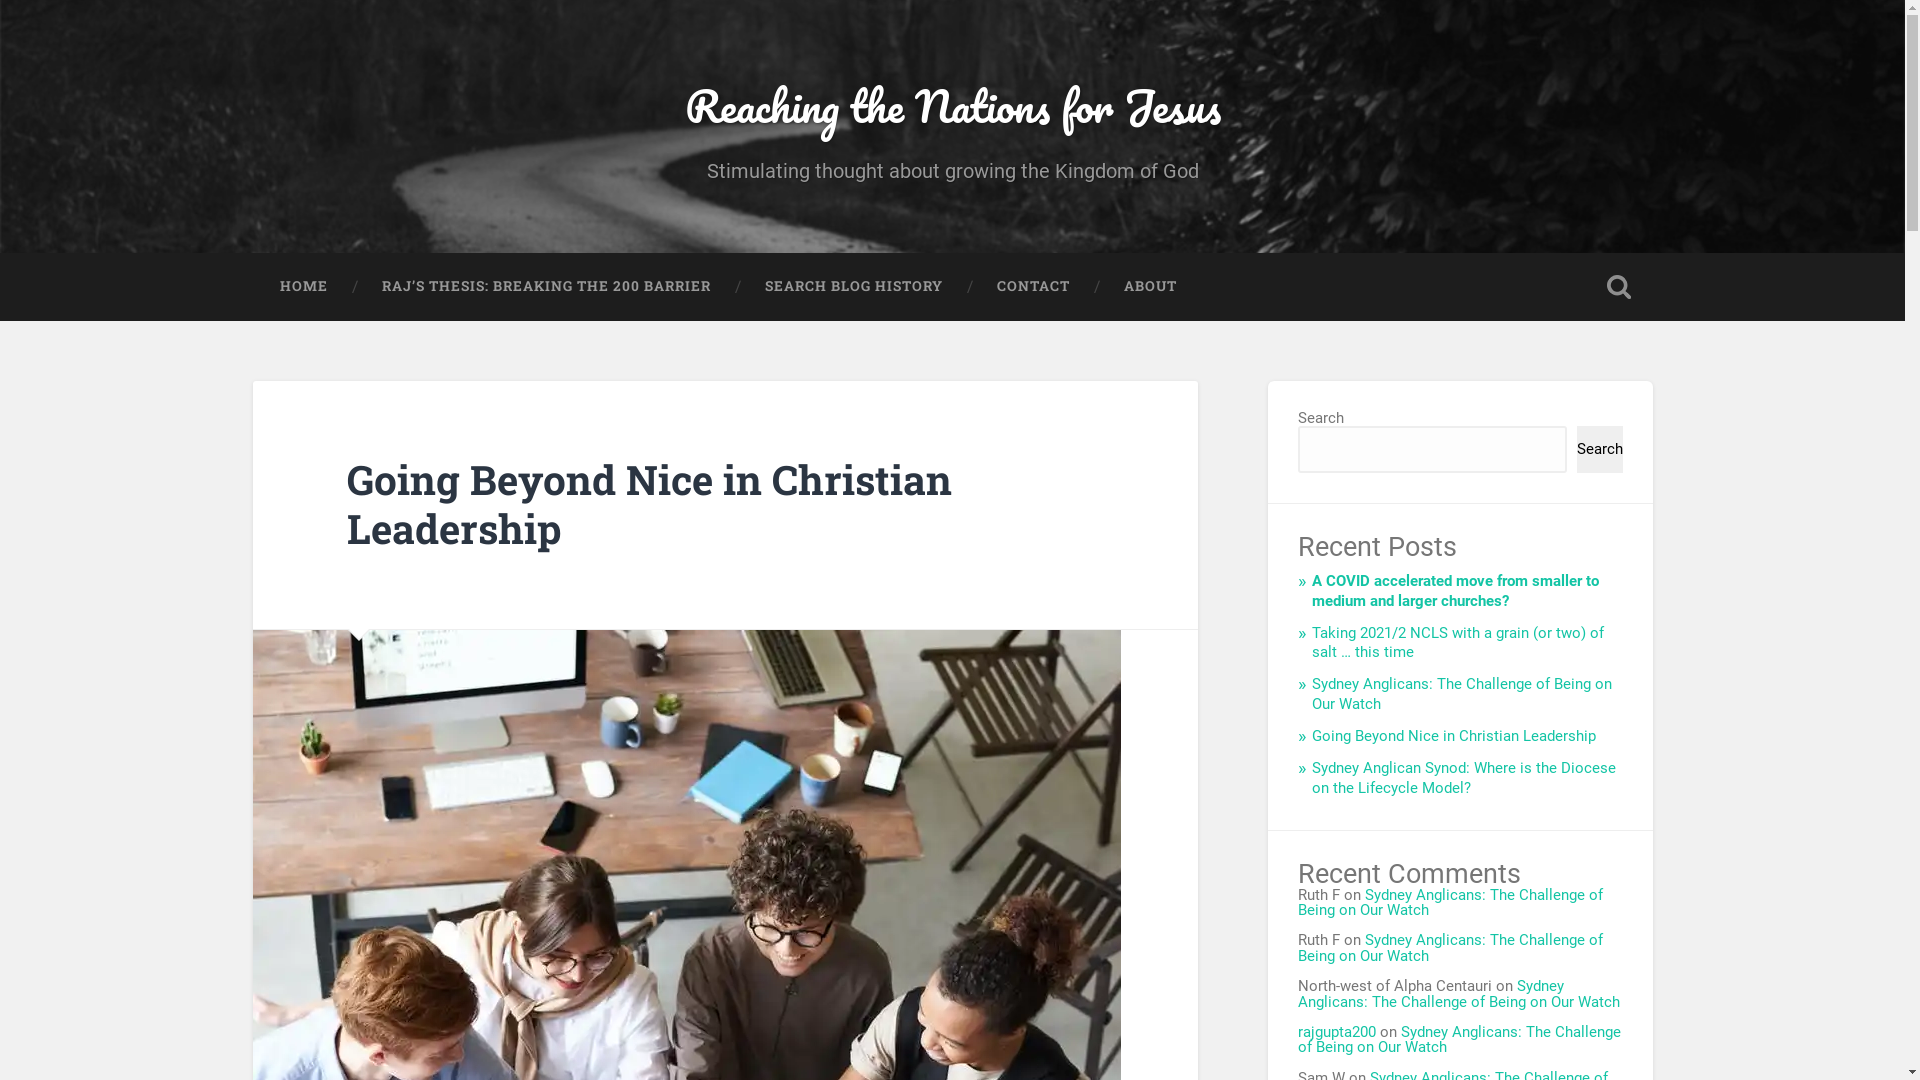 The width and height of the screenshot is (1920, 1080). I want to click on Reaching the Nations for Jesus, so click(952, 106).